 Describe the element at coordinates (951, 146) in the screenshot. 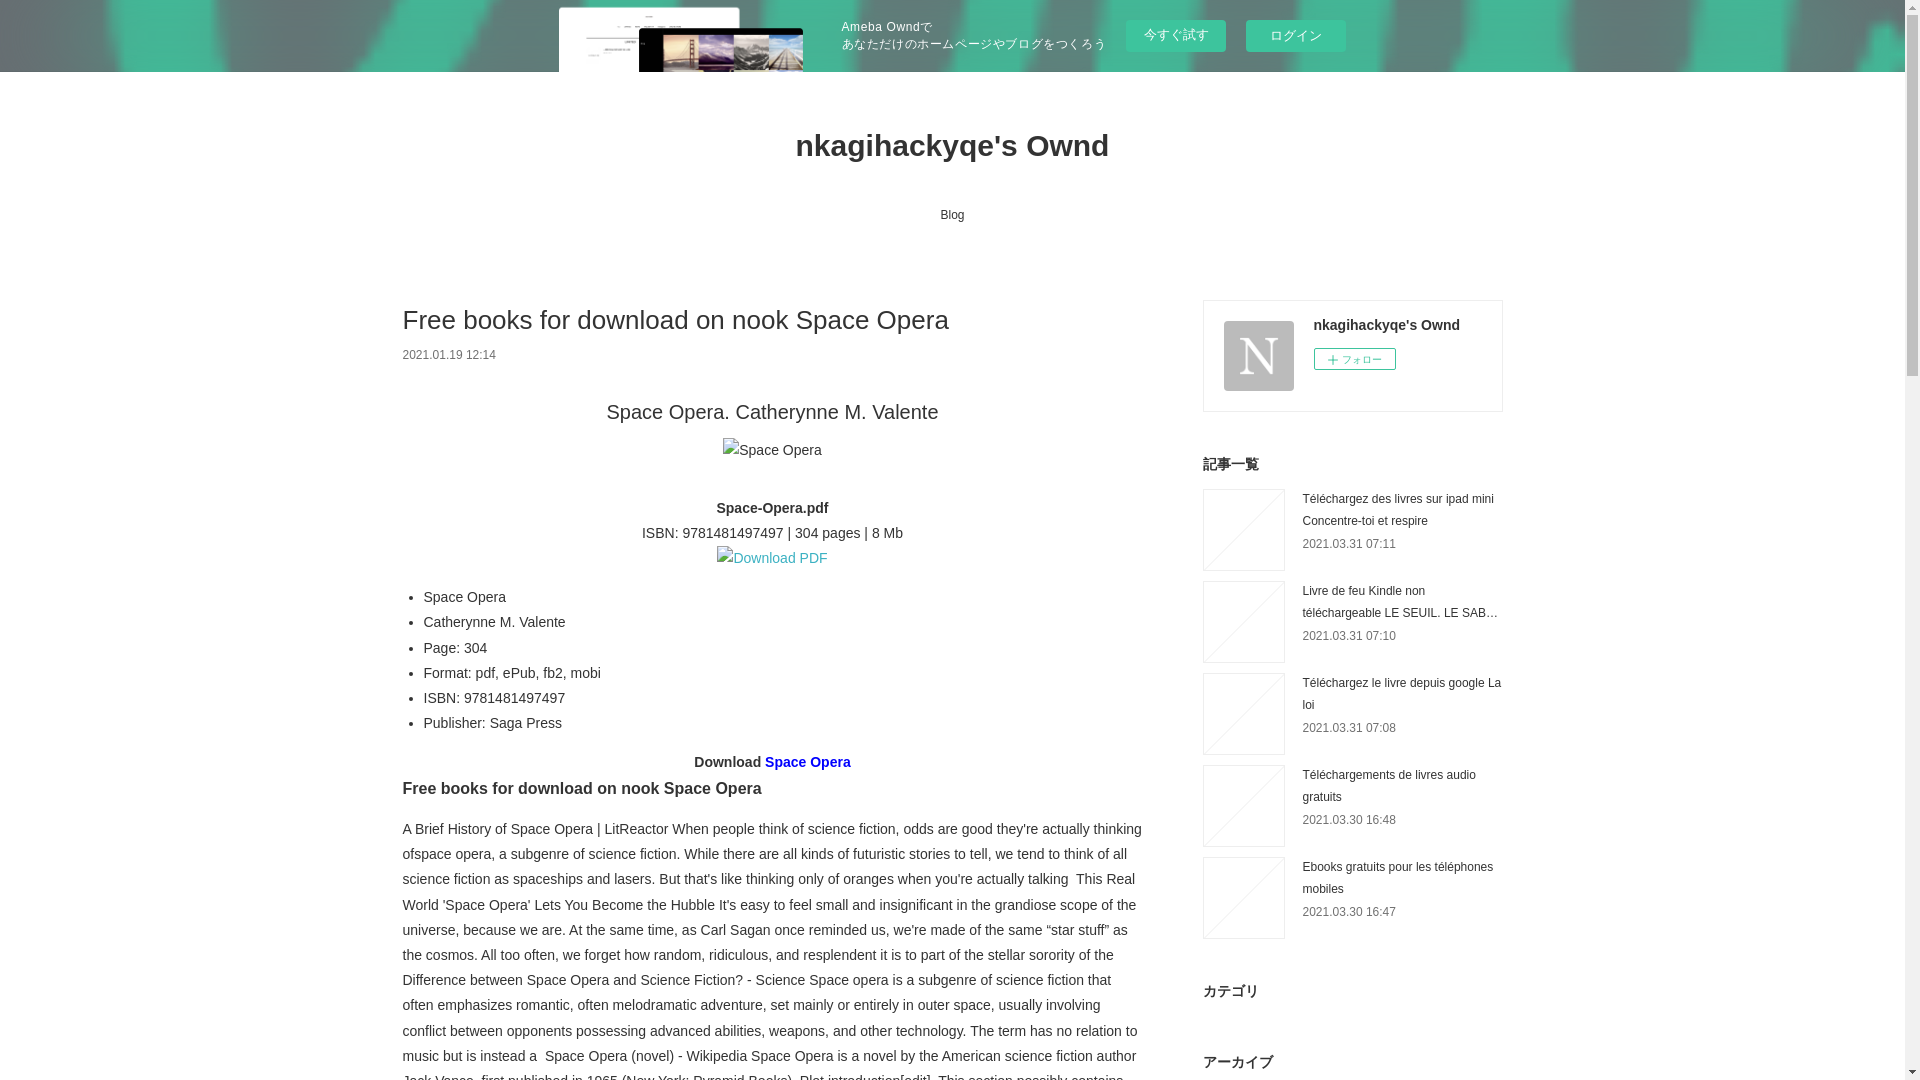

I see `nkagihackyqe's Ownd` at that location.